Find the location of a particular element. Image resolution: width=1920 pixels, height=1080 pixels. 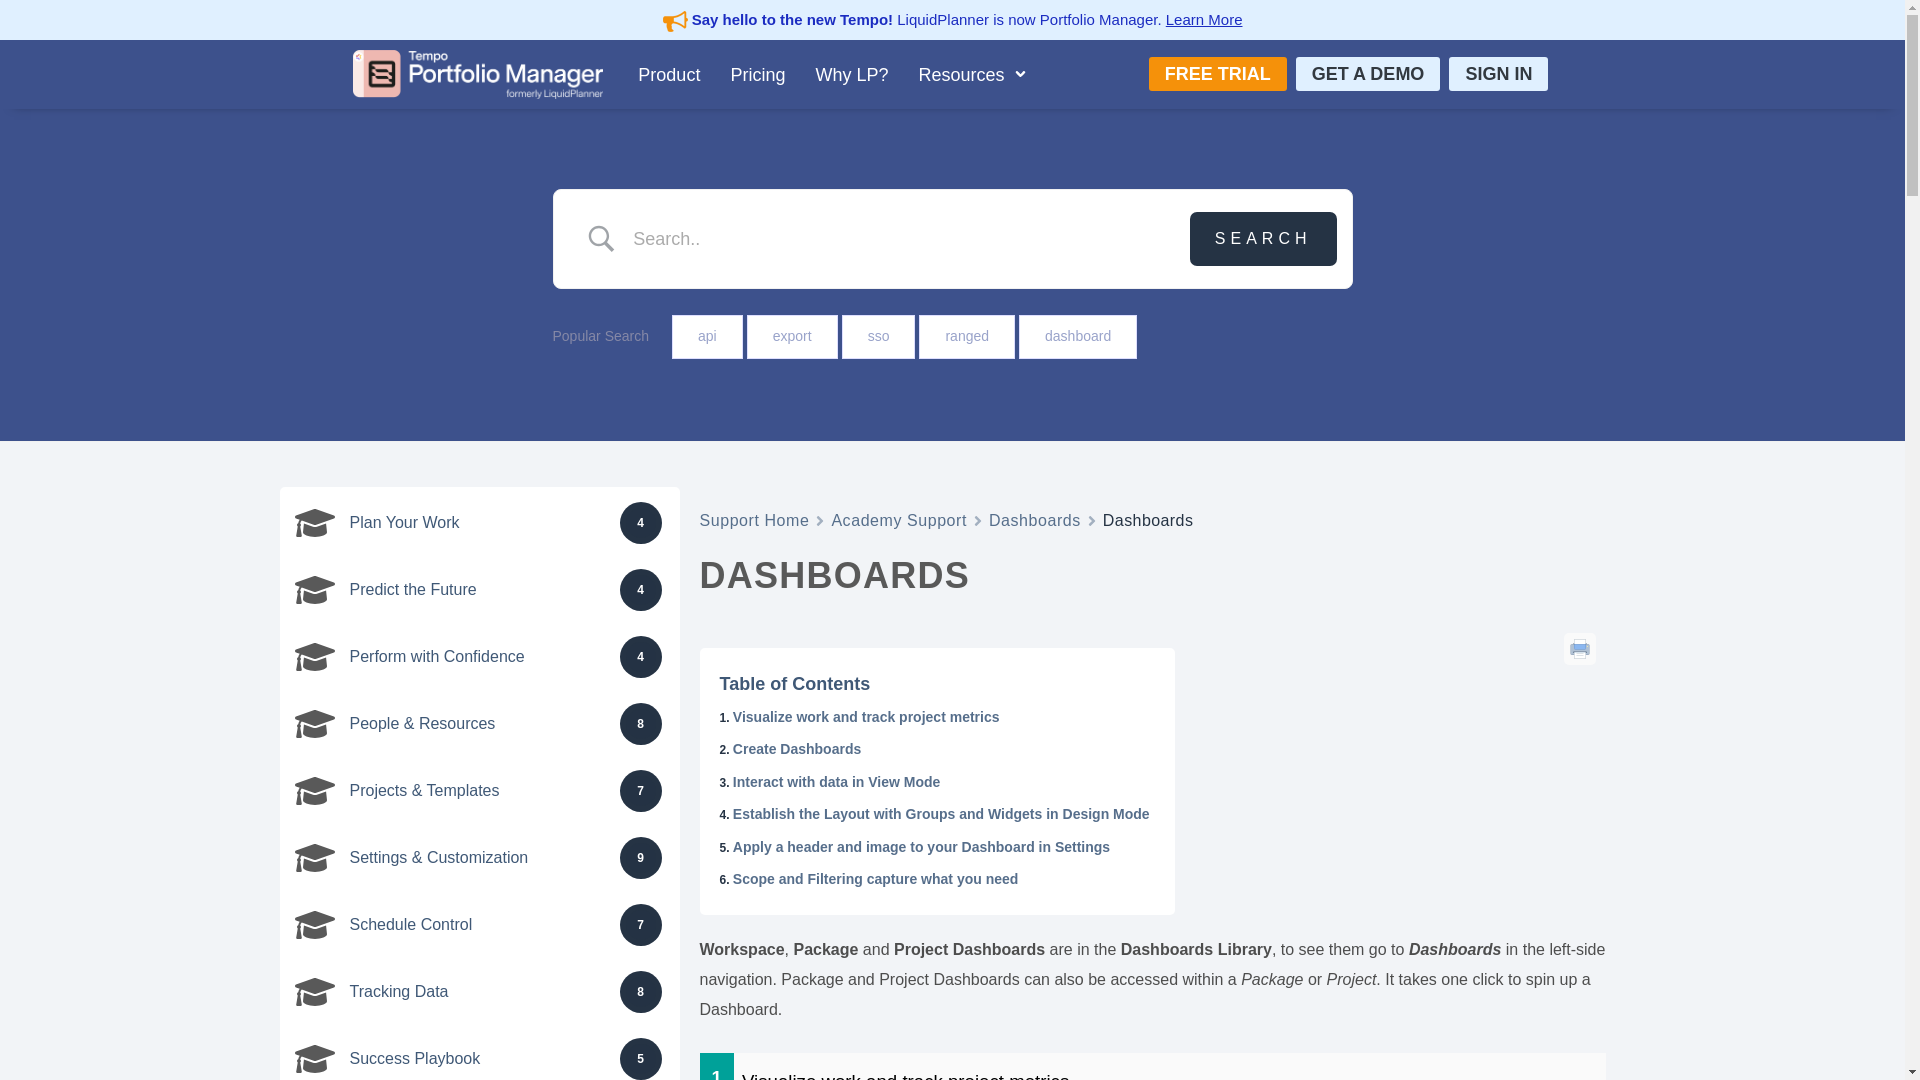

GET A DEMO is located at coordinates (1368, 74).